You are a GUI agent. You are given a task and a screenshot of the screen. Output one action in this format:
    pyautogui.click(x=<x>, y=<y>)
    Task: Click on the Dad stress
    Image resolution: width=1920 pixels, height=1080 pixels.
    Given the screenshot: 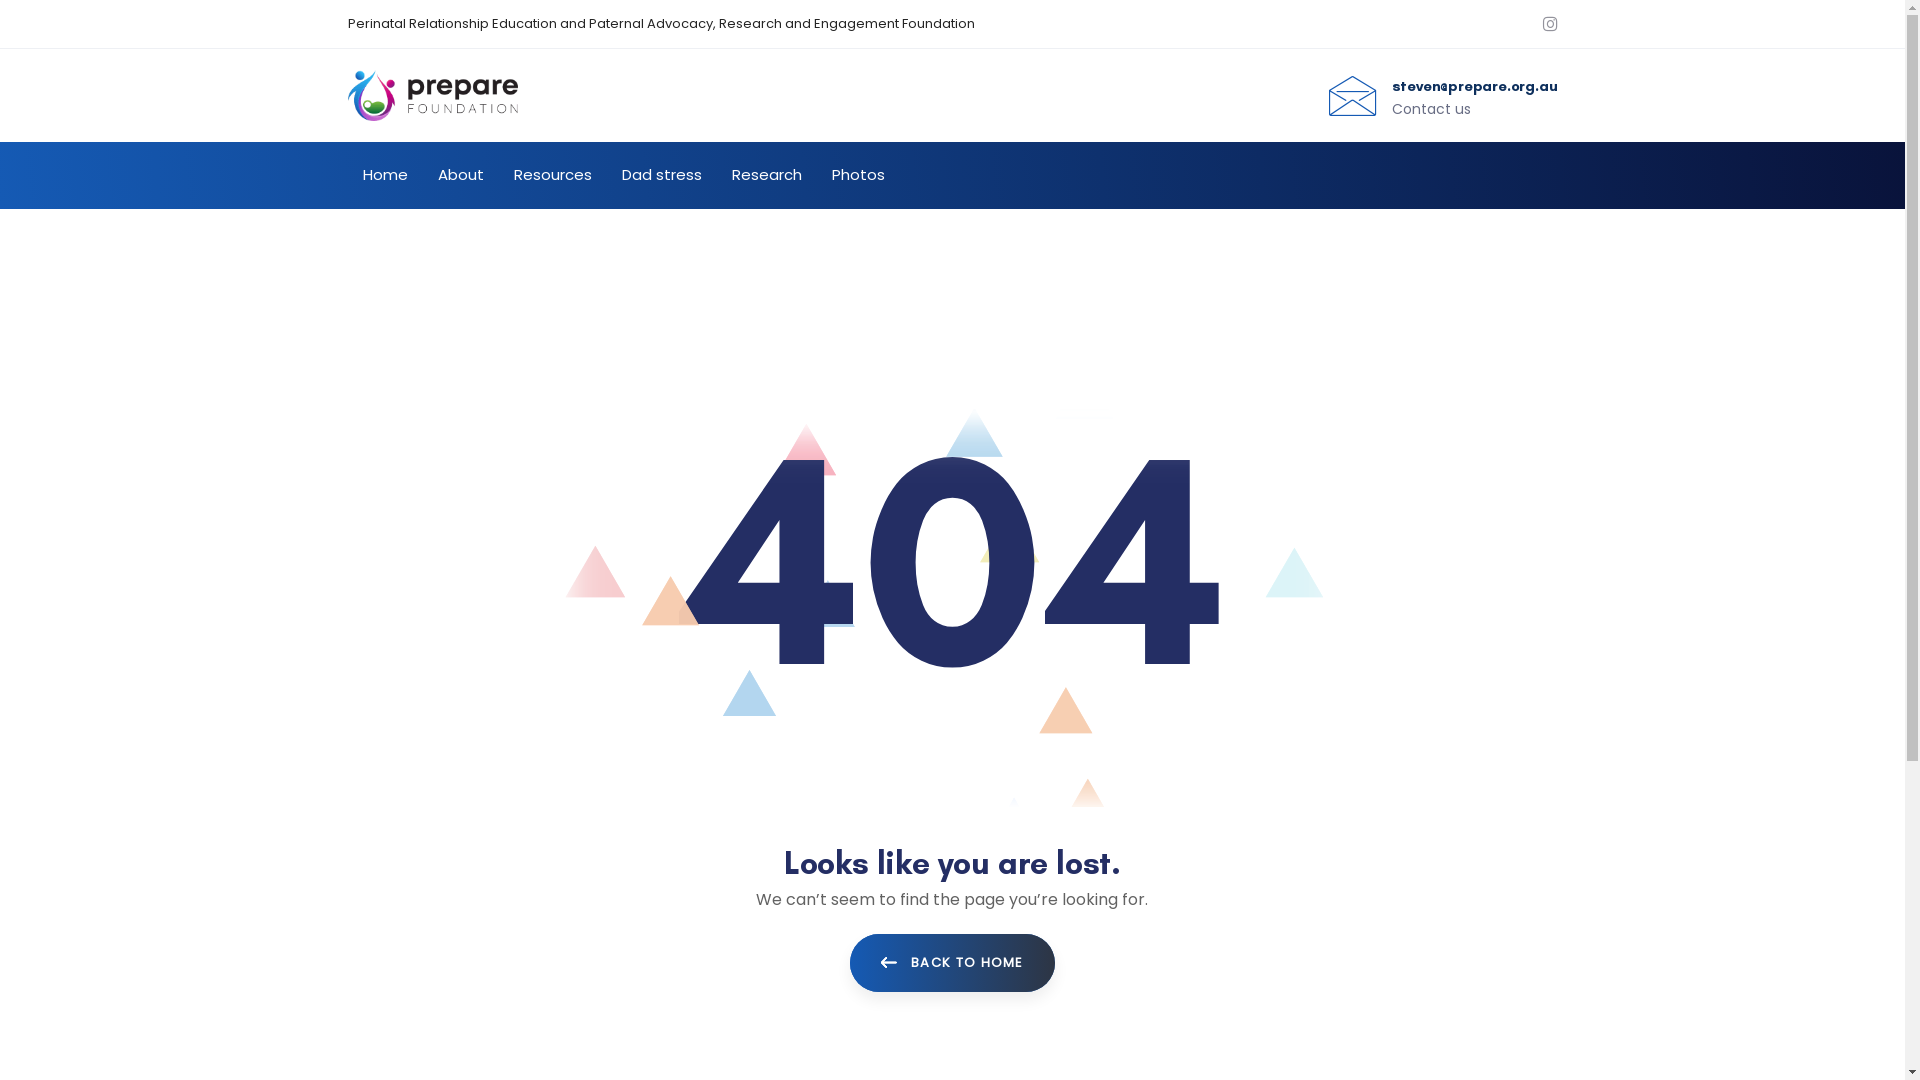 What is the action you would take?
    pyautogui.click(x=661, y=176)
    